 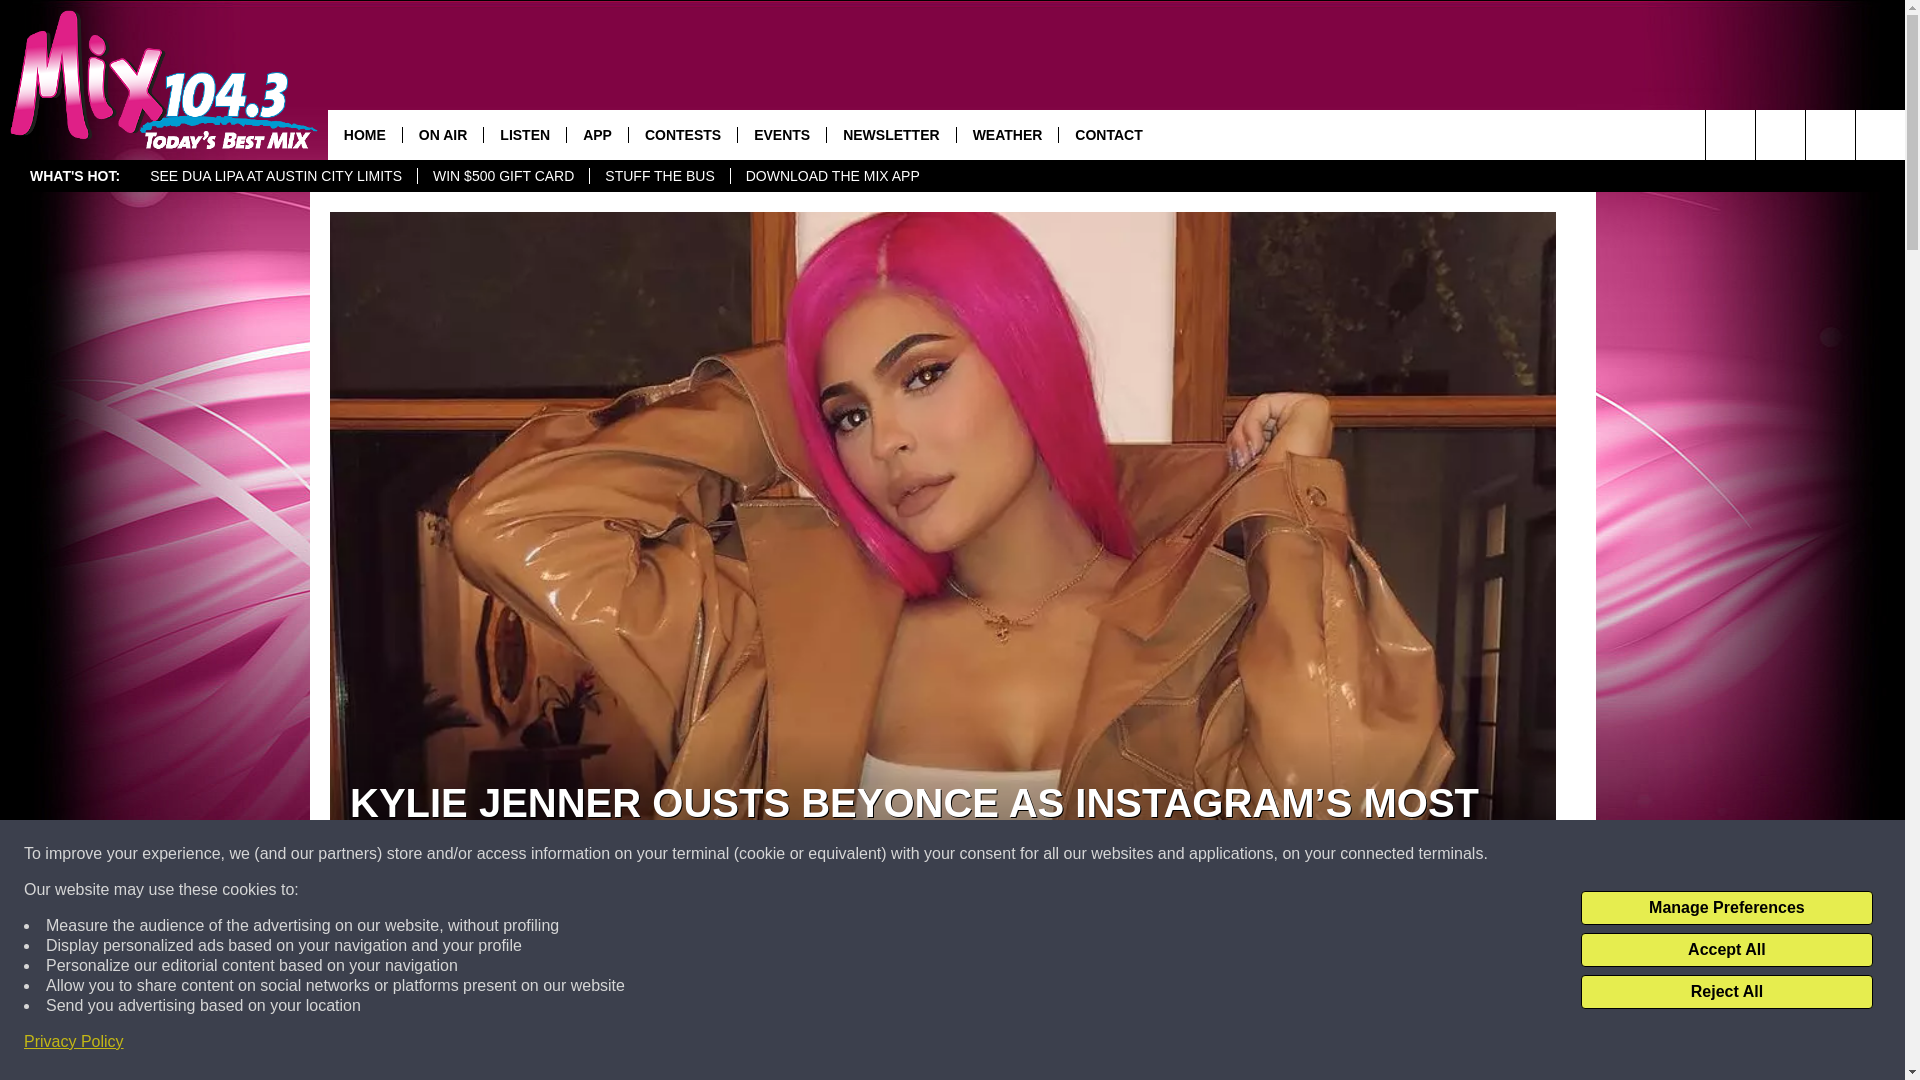 I want to click on SEE DUA LIPA AT AUSTIN CITY LIMITS, so click(x=275, y=176).